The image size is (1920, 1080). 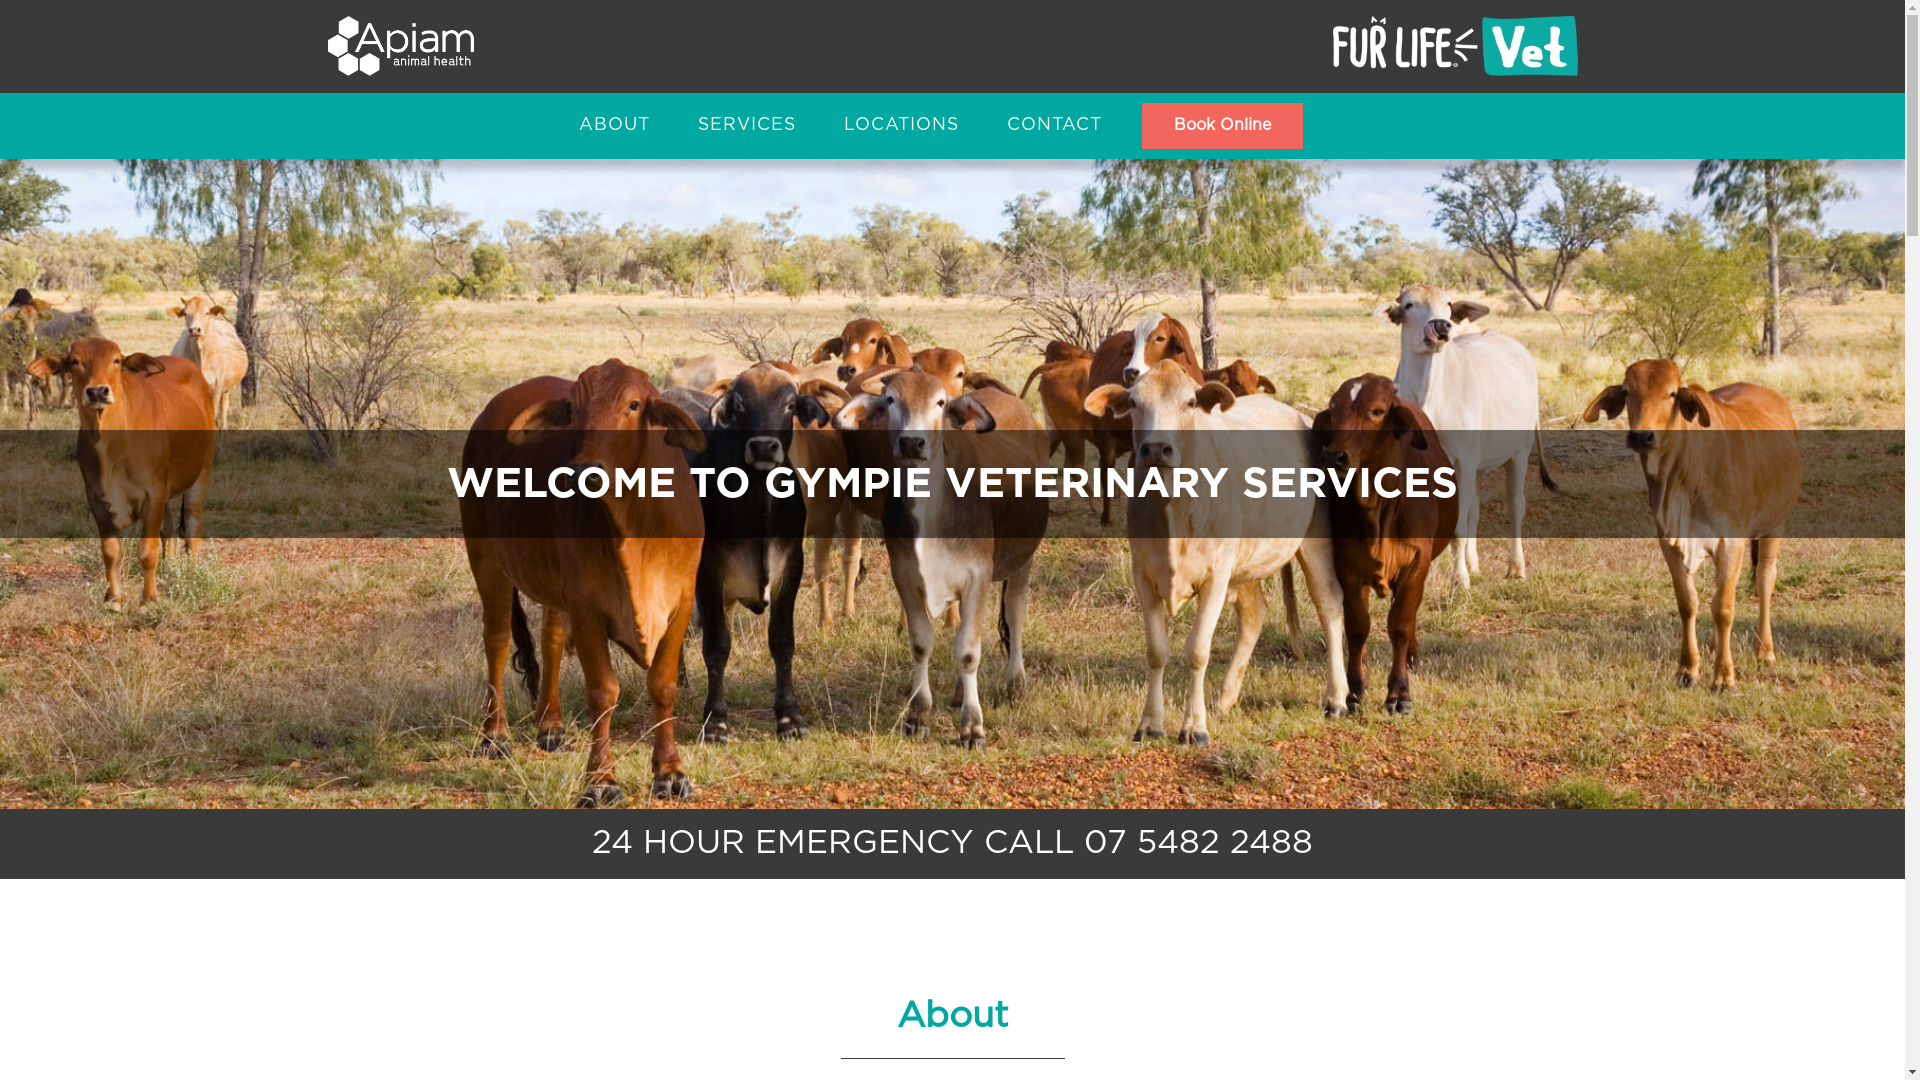 I want to click on SERVICES, so click(x=747, y=126).